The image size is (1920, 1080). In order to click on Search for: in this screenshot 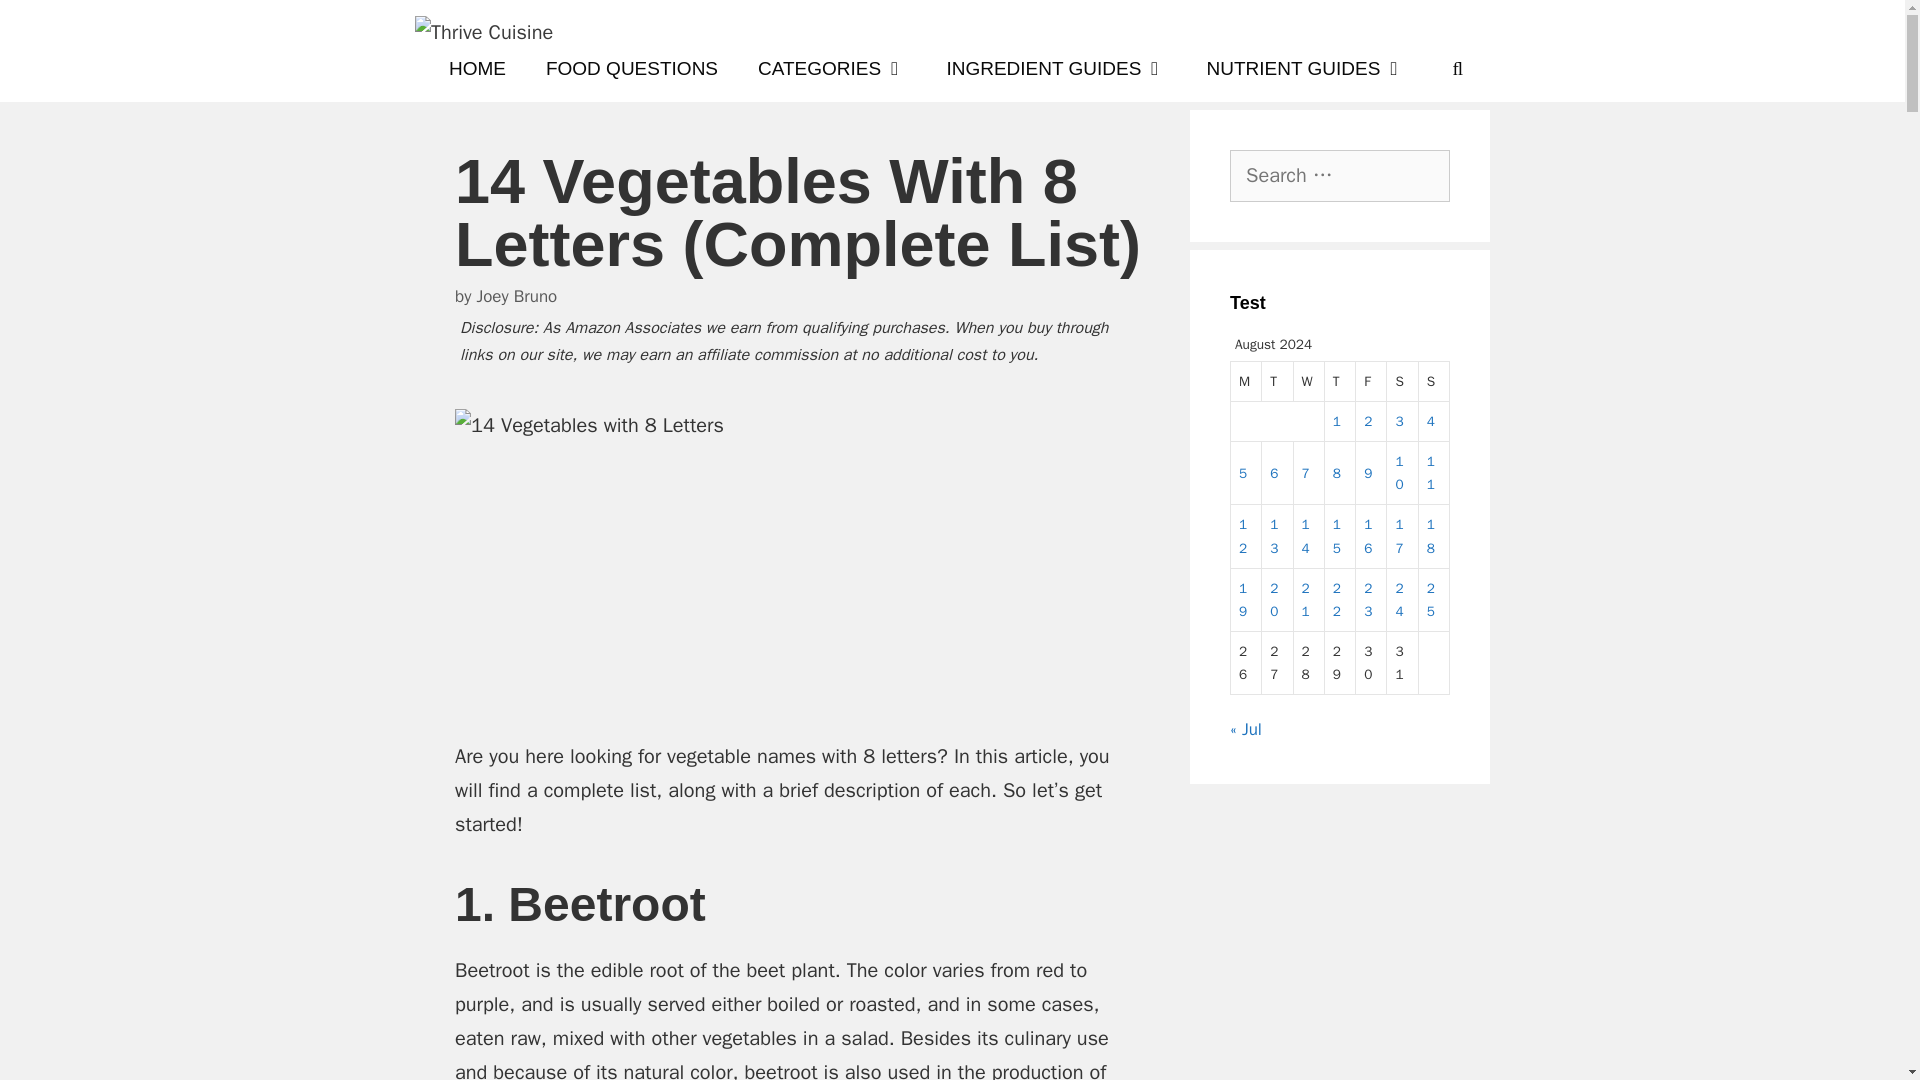, I will do `click(1340, 176)`.